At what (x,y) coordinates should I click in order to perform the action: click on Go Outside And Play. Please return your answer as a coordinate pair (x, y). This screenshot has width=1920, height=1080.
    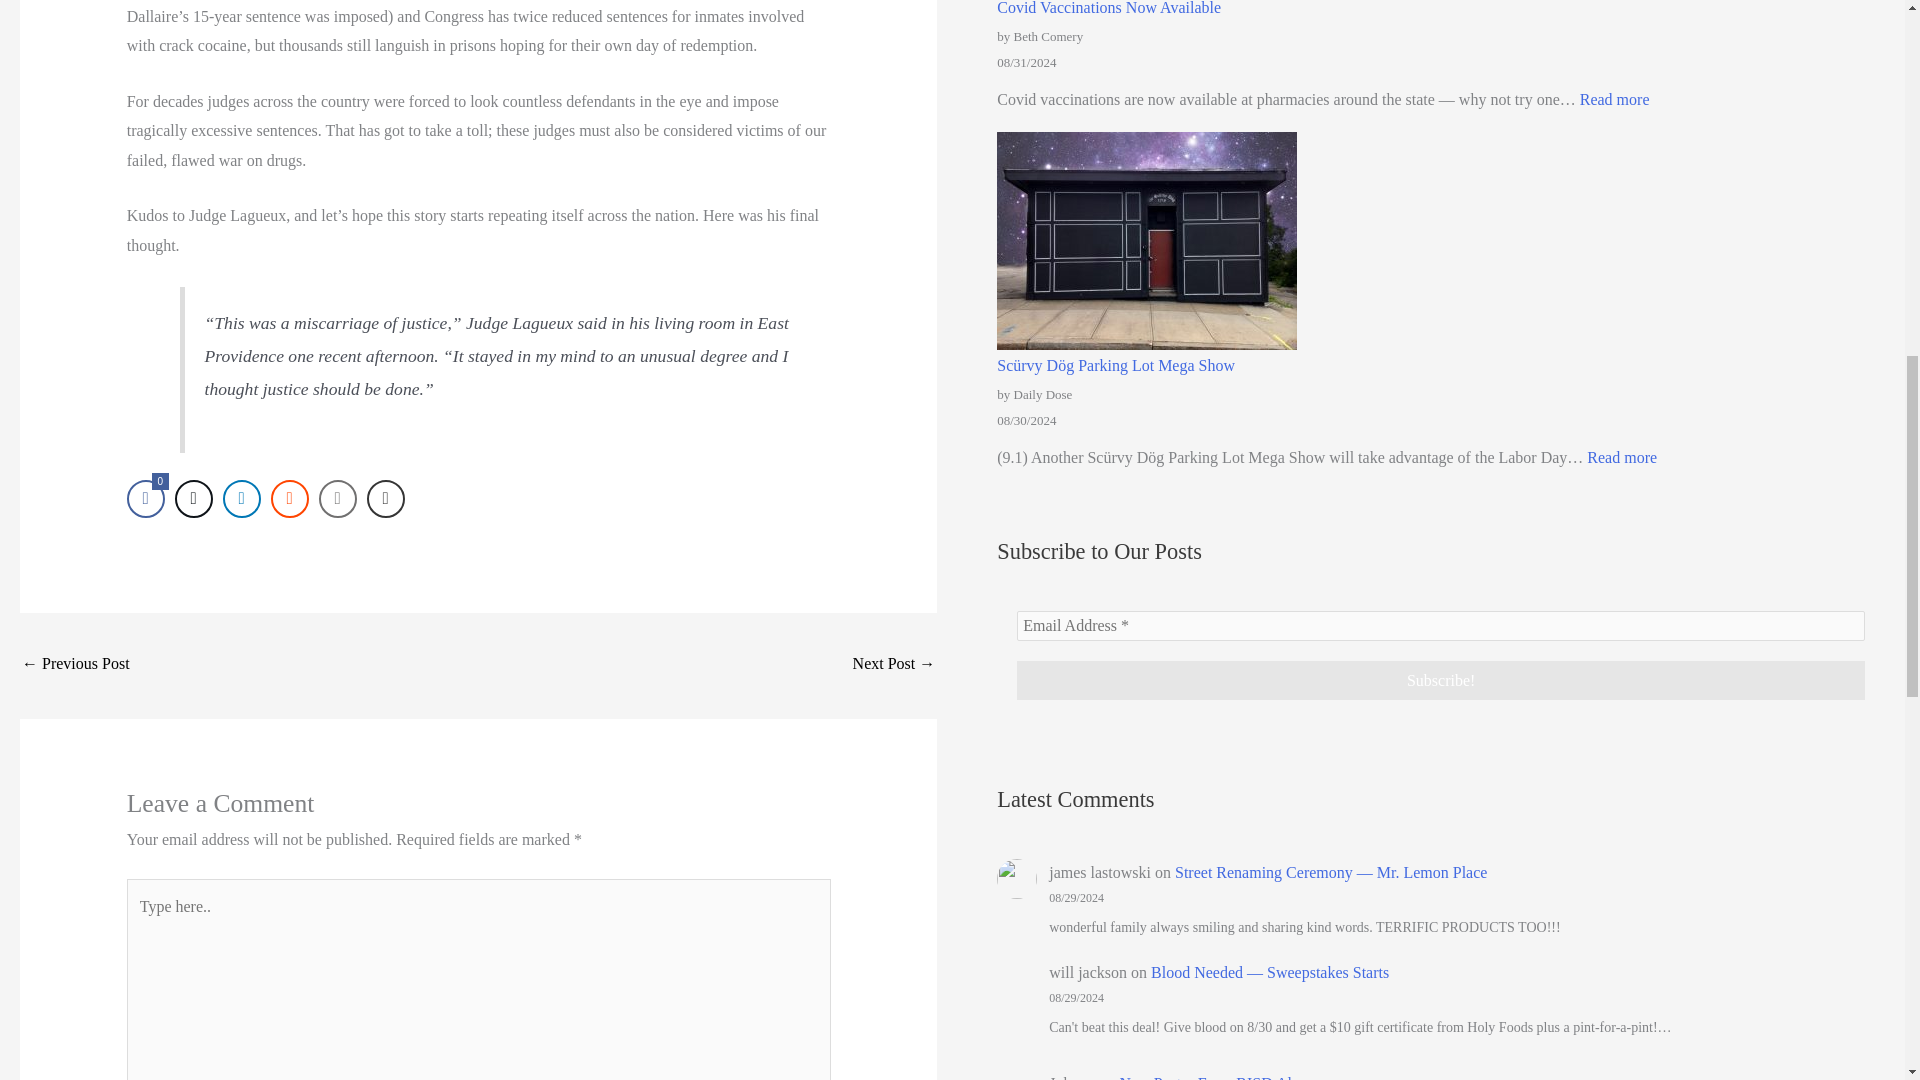
    Looking at the image, I should click on (894, 664).